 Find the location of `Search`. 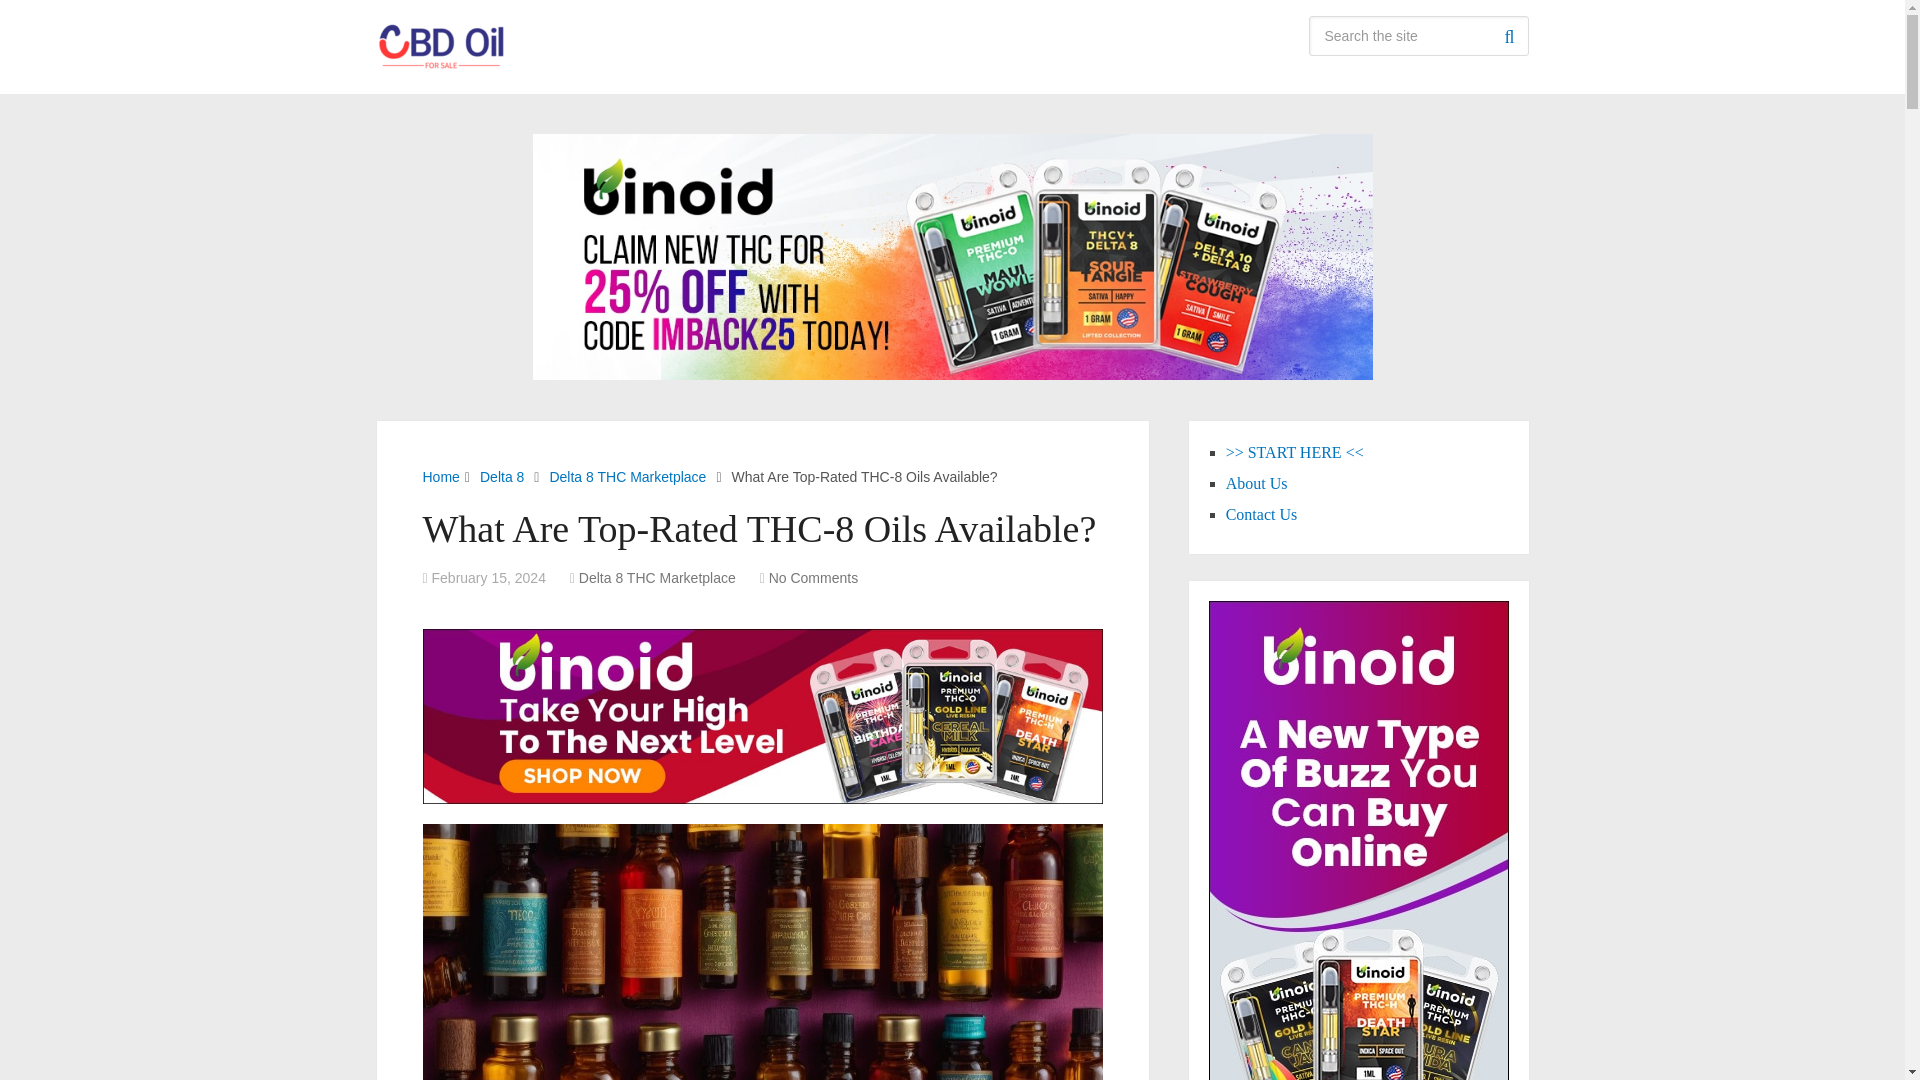

Search is located at coordinates (1508, 36).